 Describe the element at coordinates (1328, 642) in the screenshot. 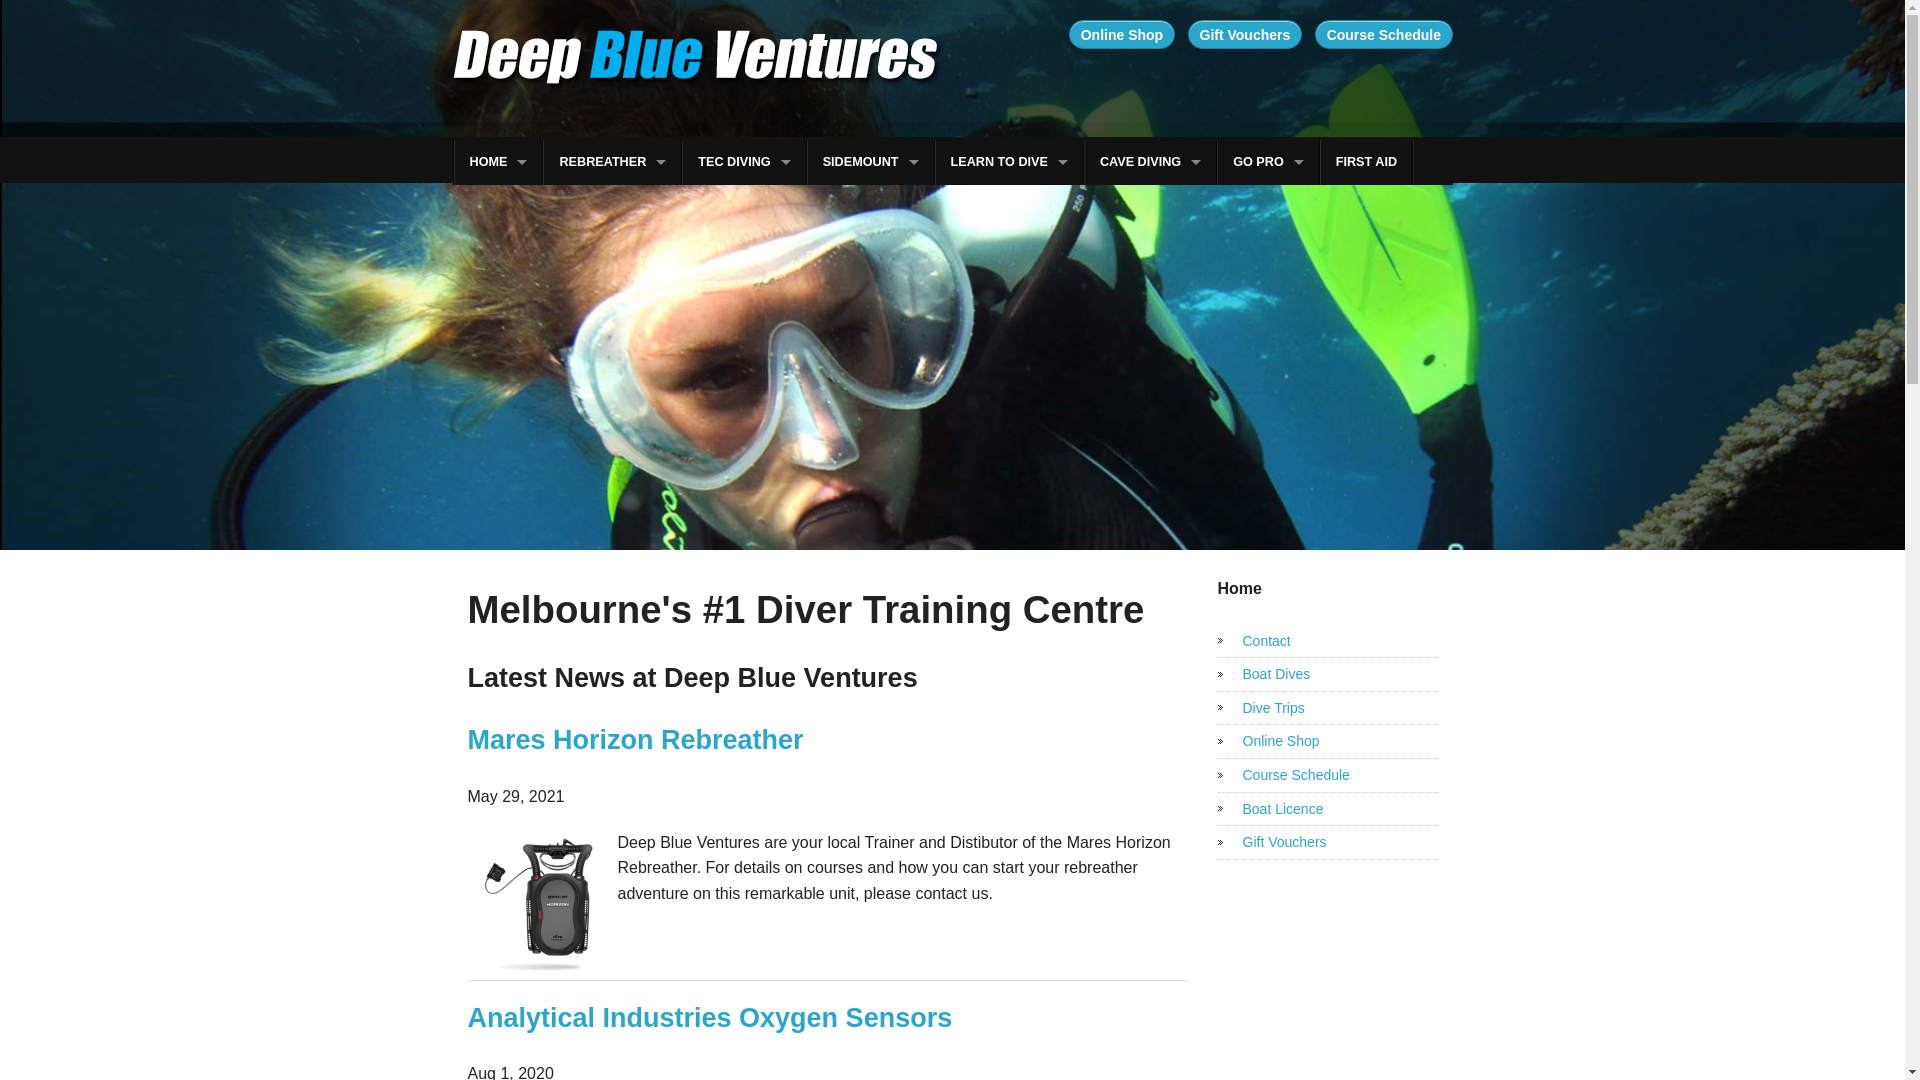

I see `Contact` at that location.